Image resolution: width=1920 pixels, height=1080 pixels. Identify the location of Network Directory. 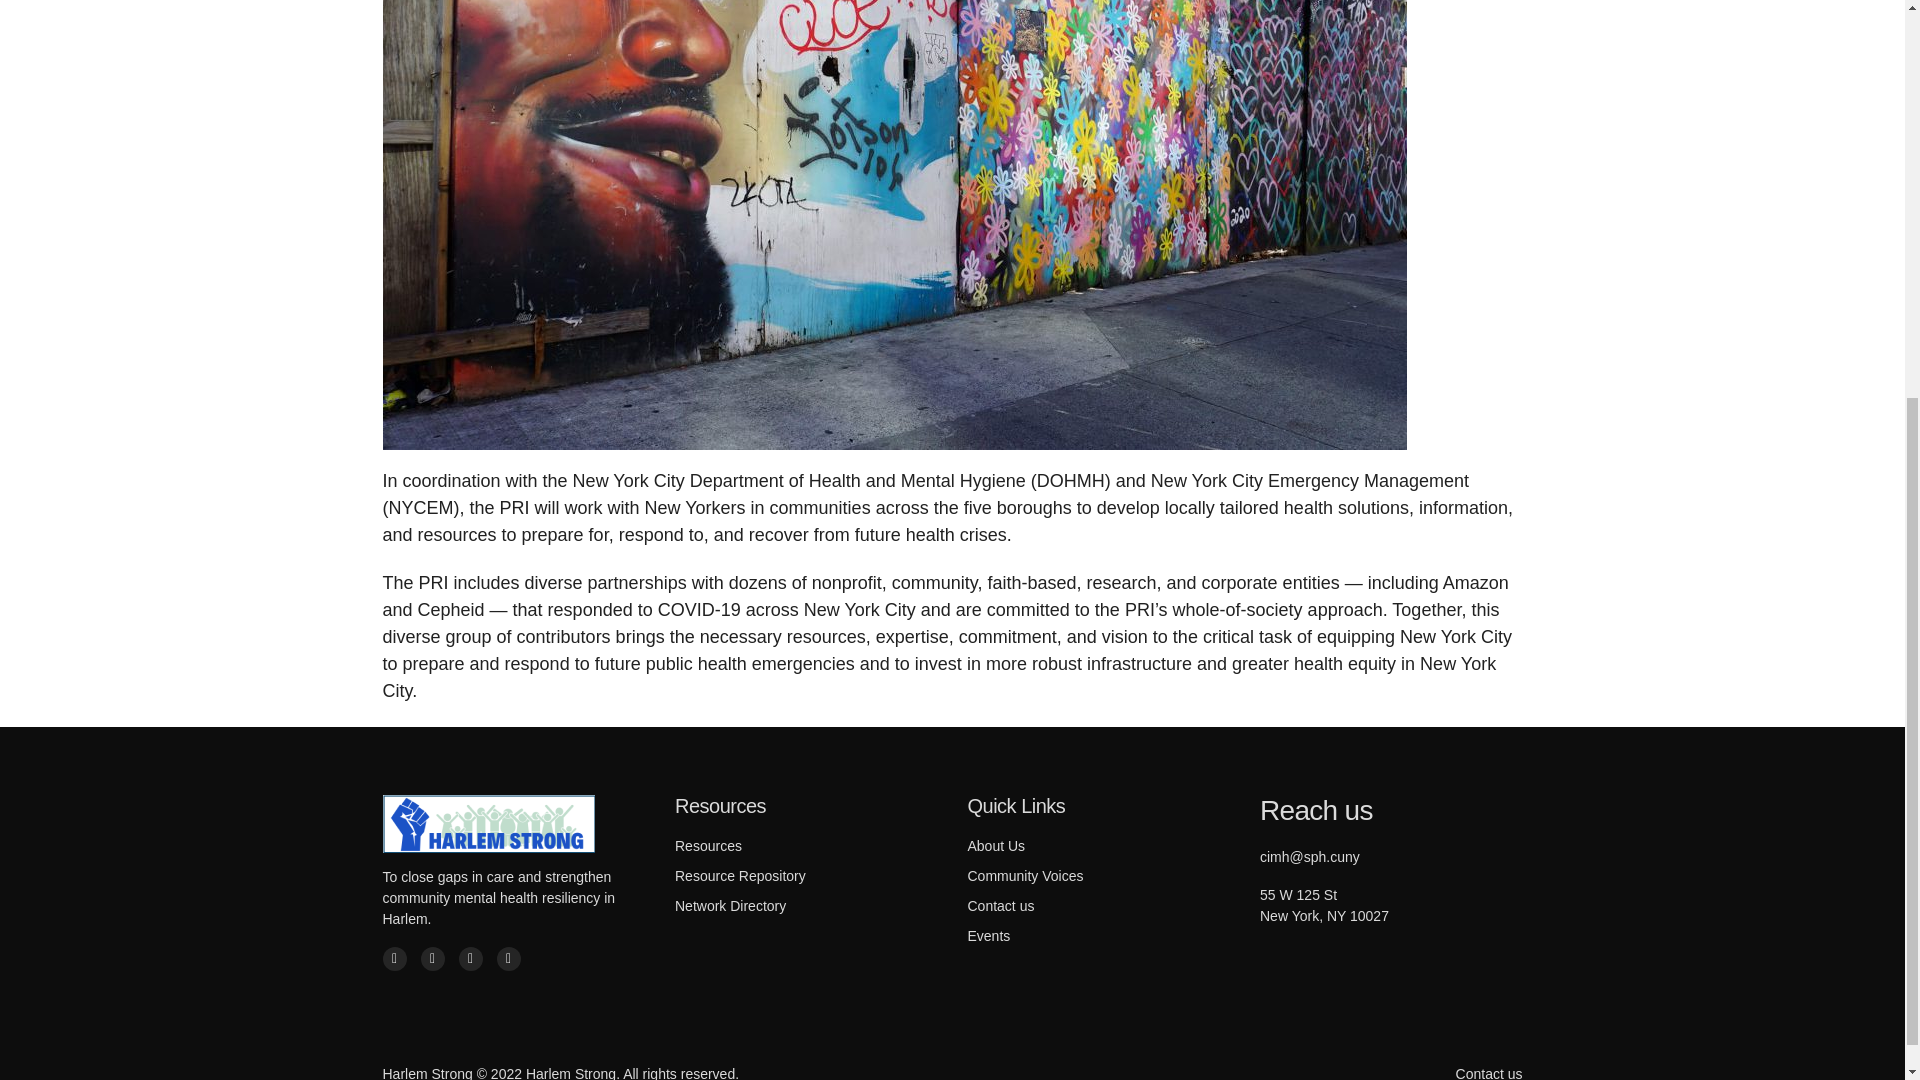
(730, 905).